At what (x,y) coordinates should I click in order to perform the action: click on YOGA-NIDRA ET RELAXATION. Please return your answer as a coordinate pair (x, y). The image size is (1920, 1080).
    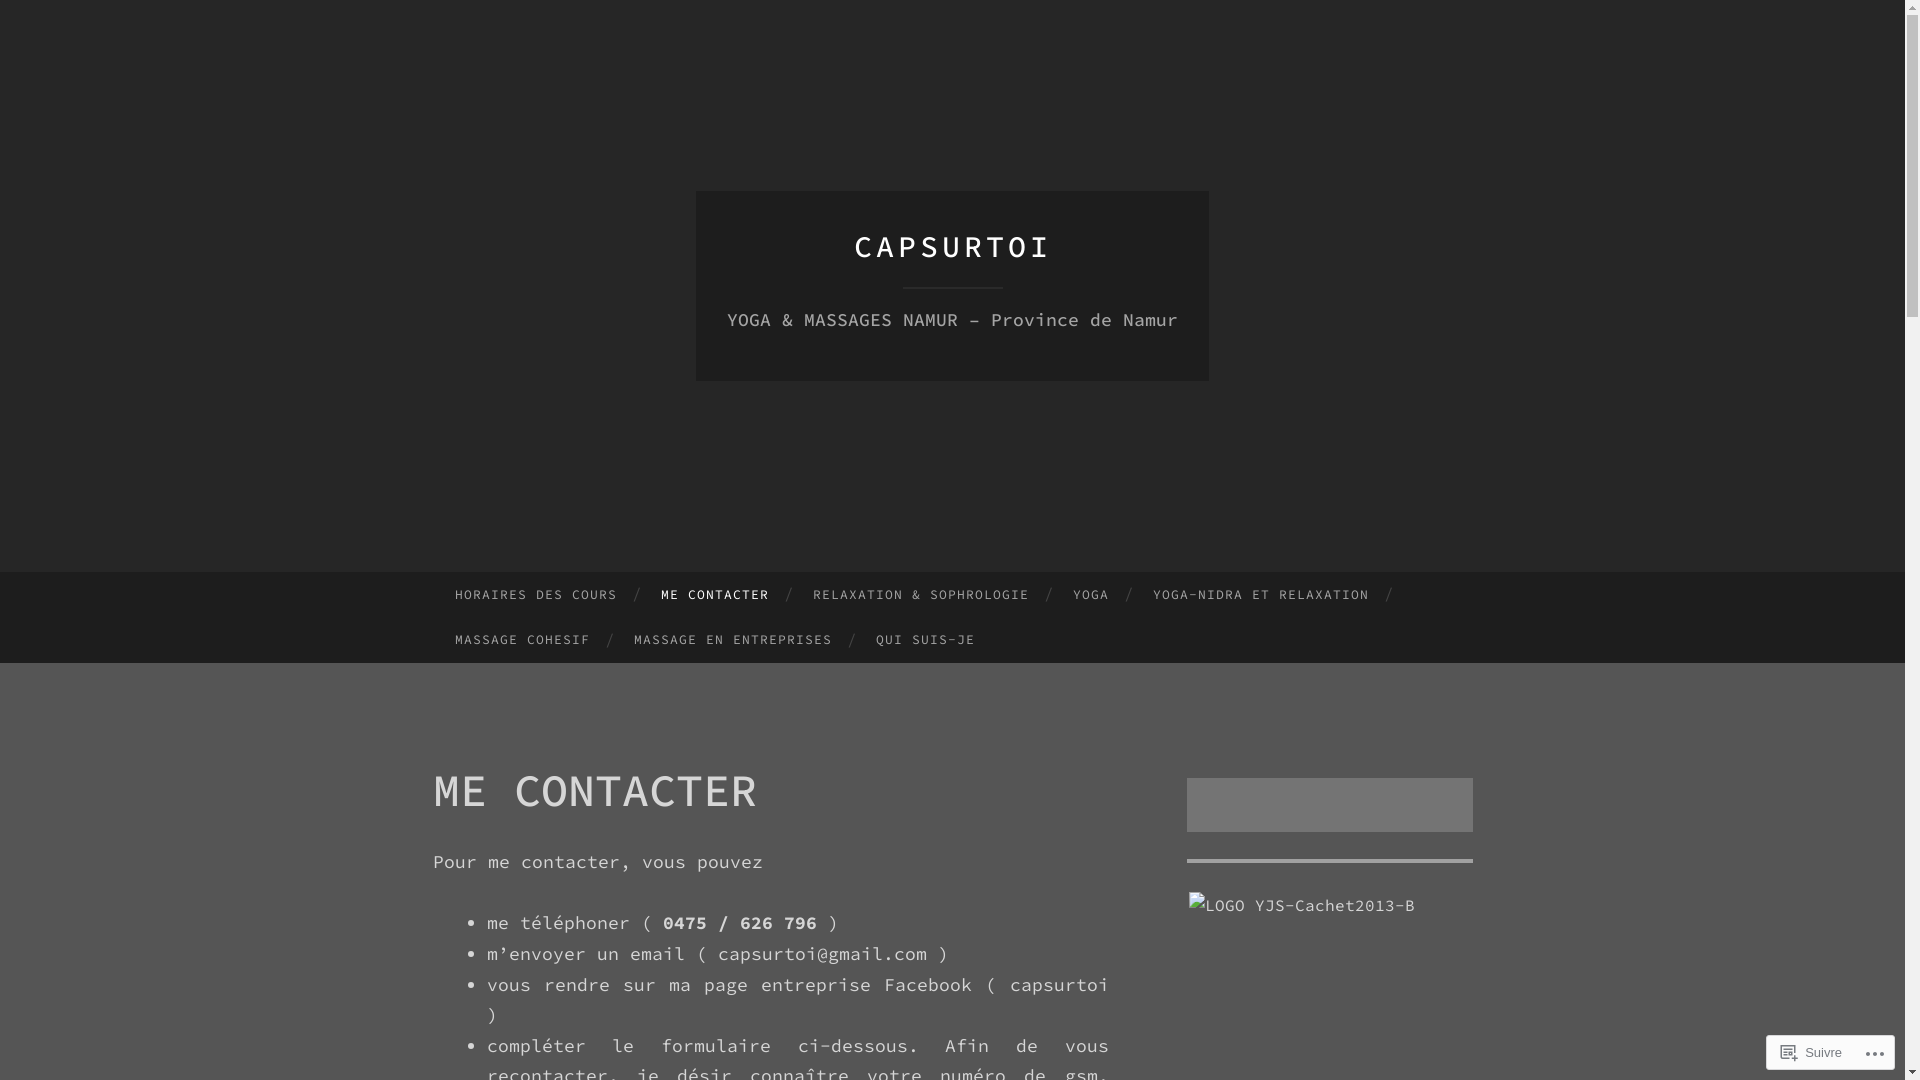
    Looking at the image, I should click on (1261, 595).